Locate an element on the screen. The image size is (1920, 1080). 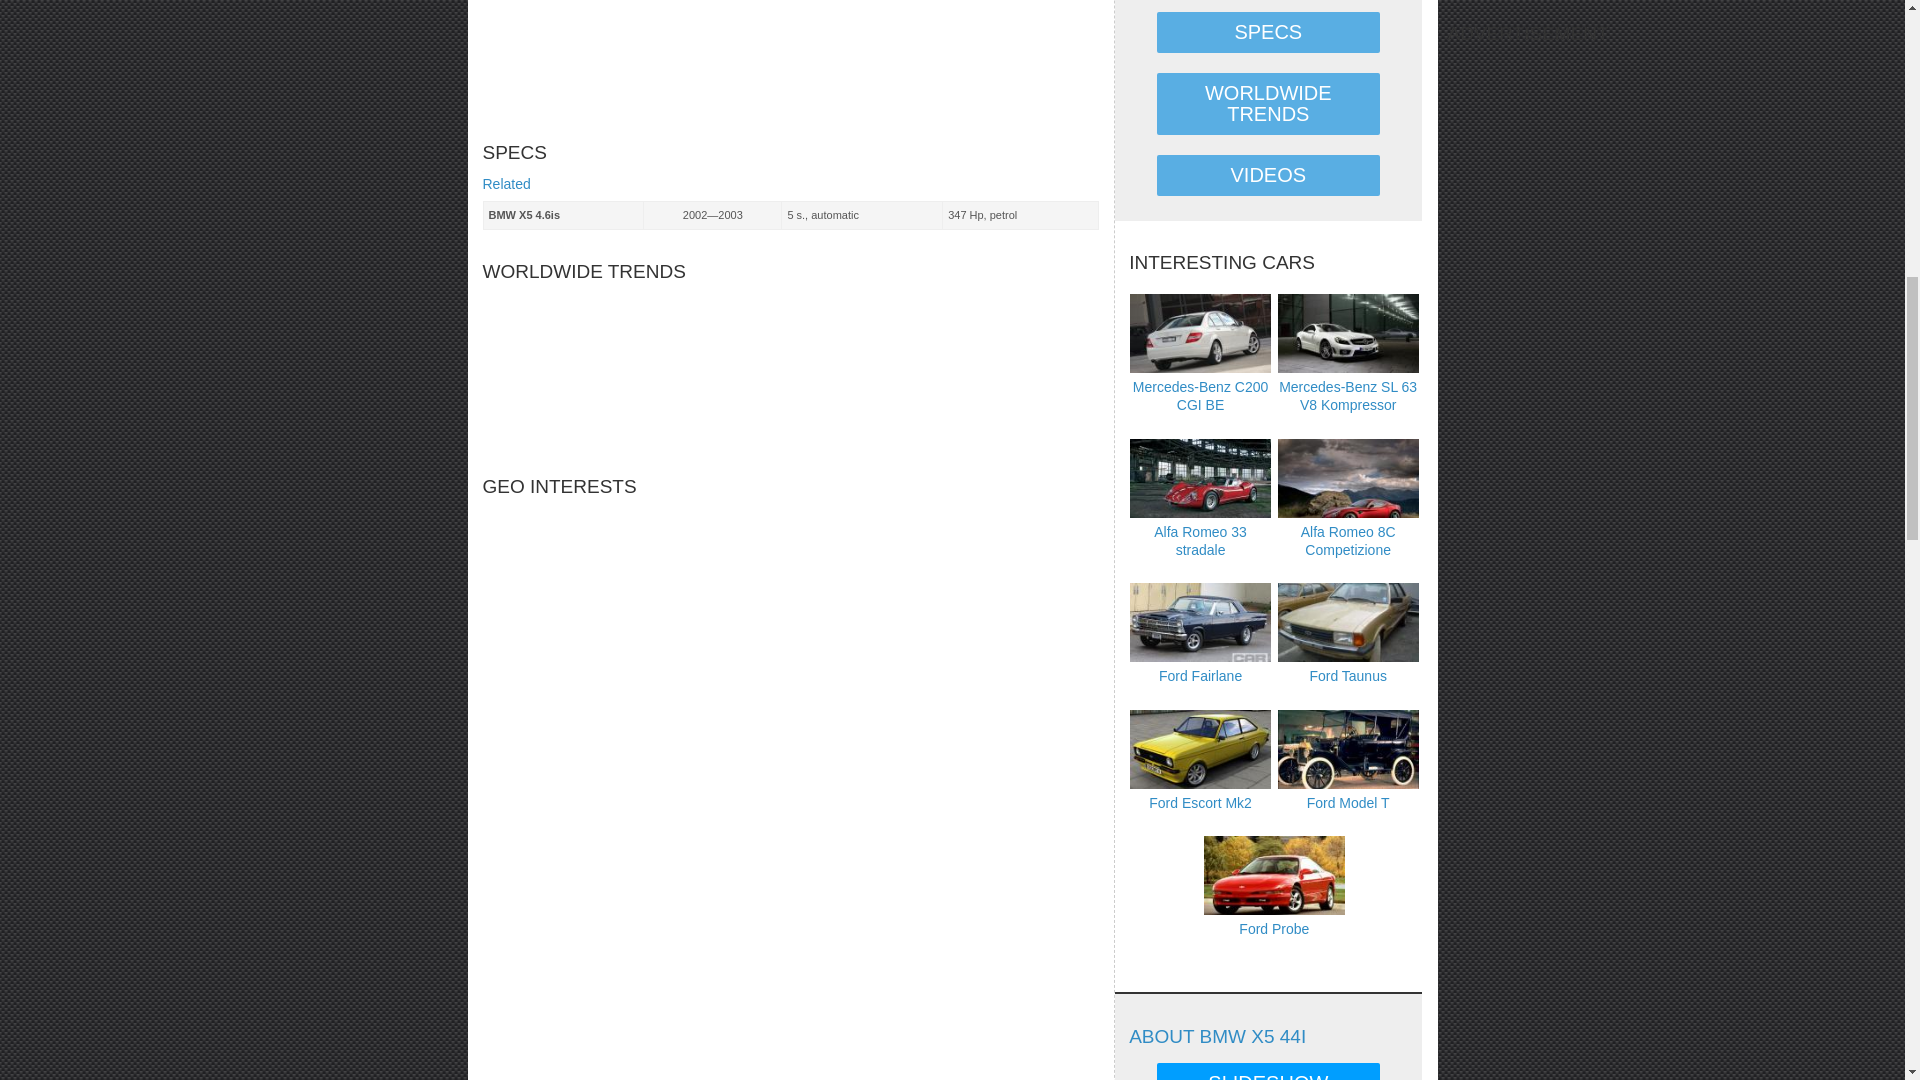
Advertisement is located at coordinates (956, 60).